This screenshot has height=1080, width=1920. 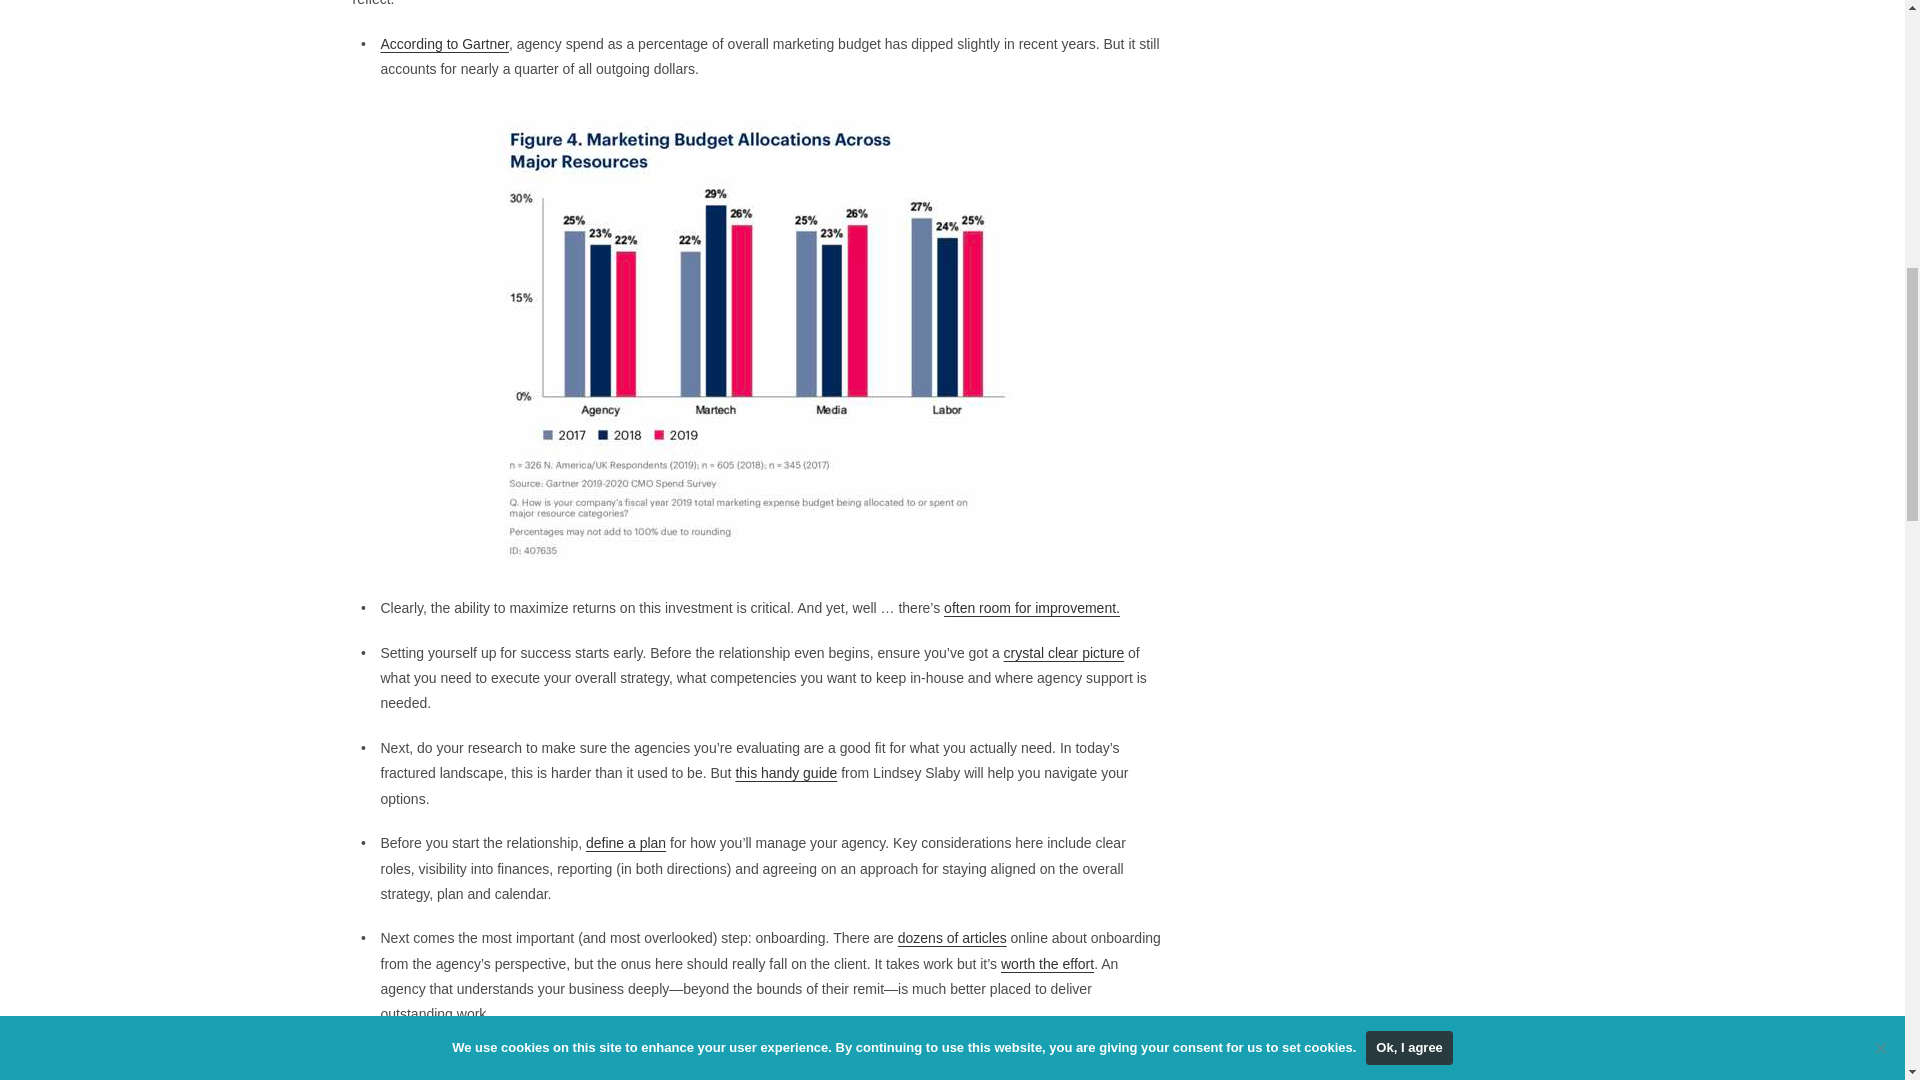 What do you see at coordinates (1032, 608) in the screenshot?
I see `often room for improvement.` at bounding box center [1032, 608].